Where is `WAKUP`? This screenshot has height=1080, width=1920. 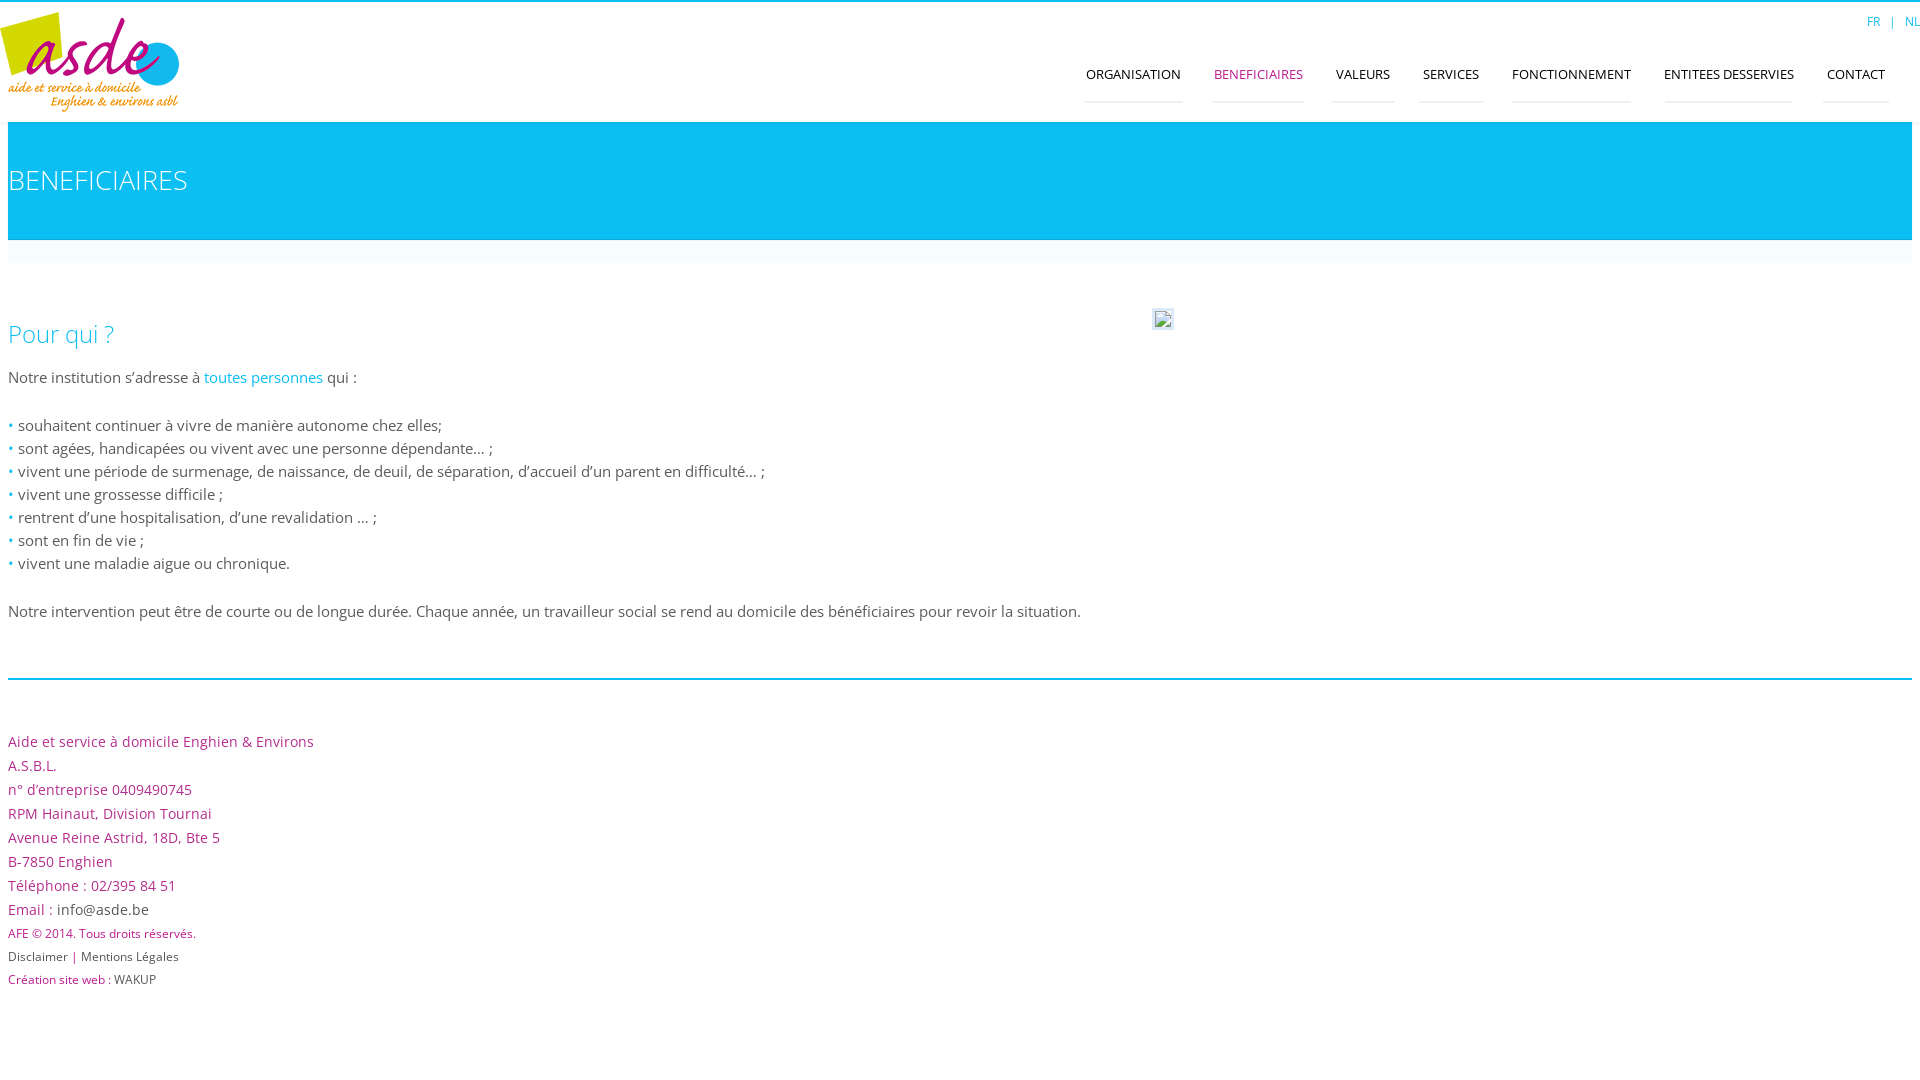 WAKUP is located at coordinates (135, 980).